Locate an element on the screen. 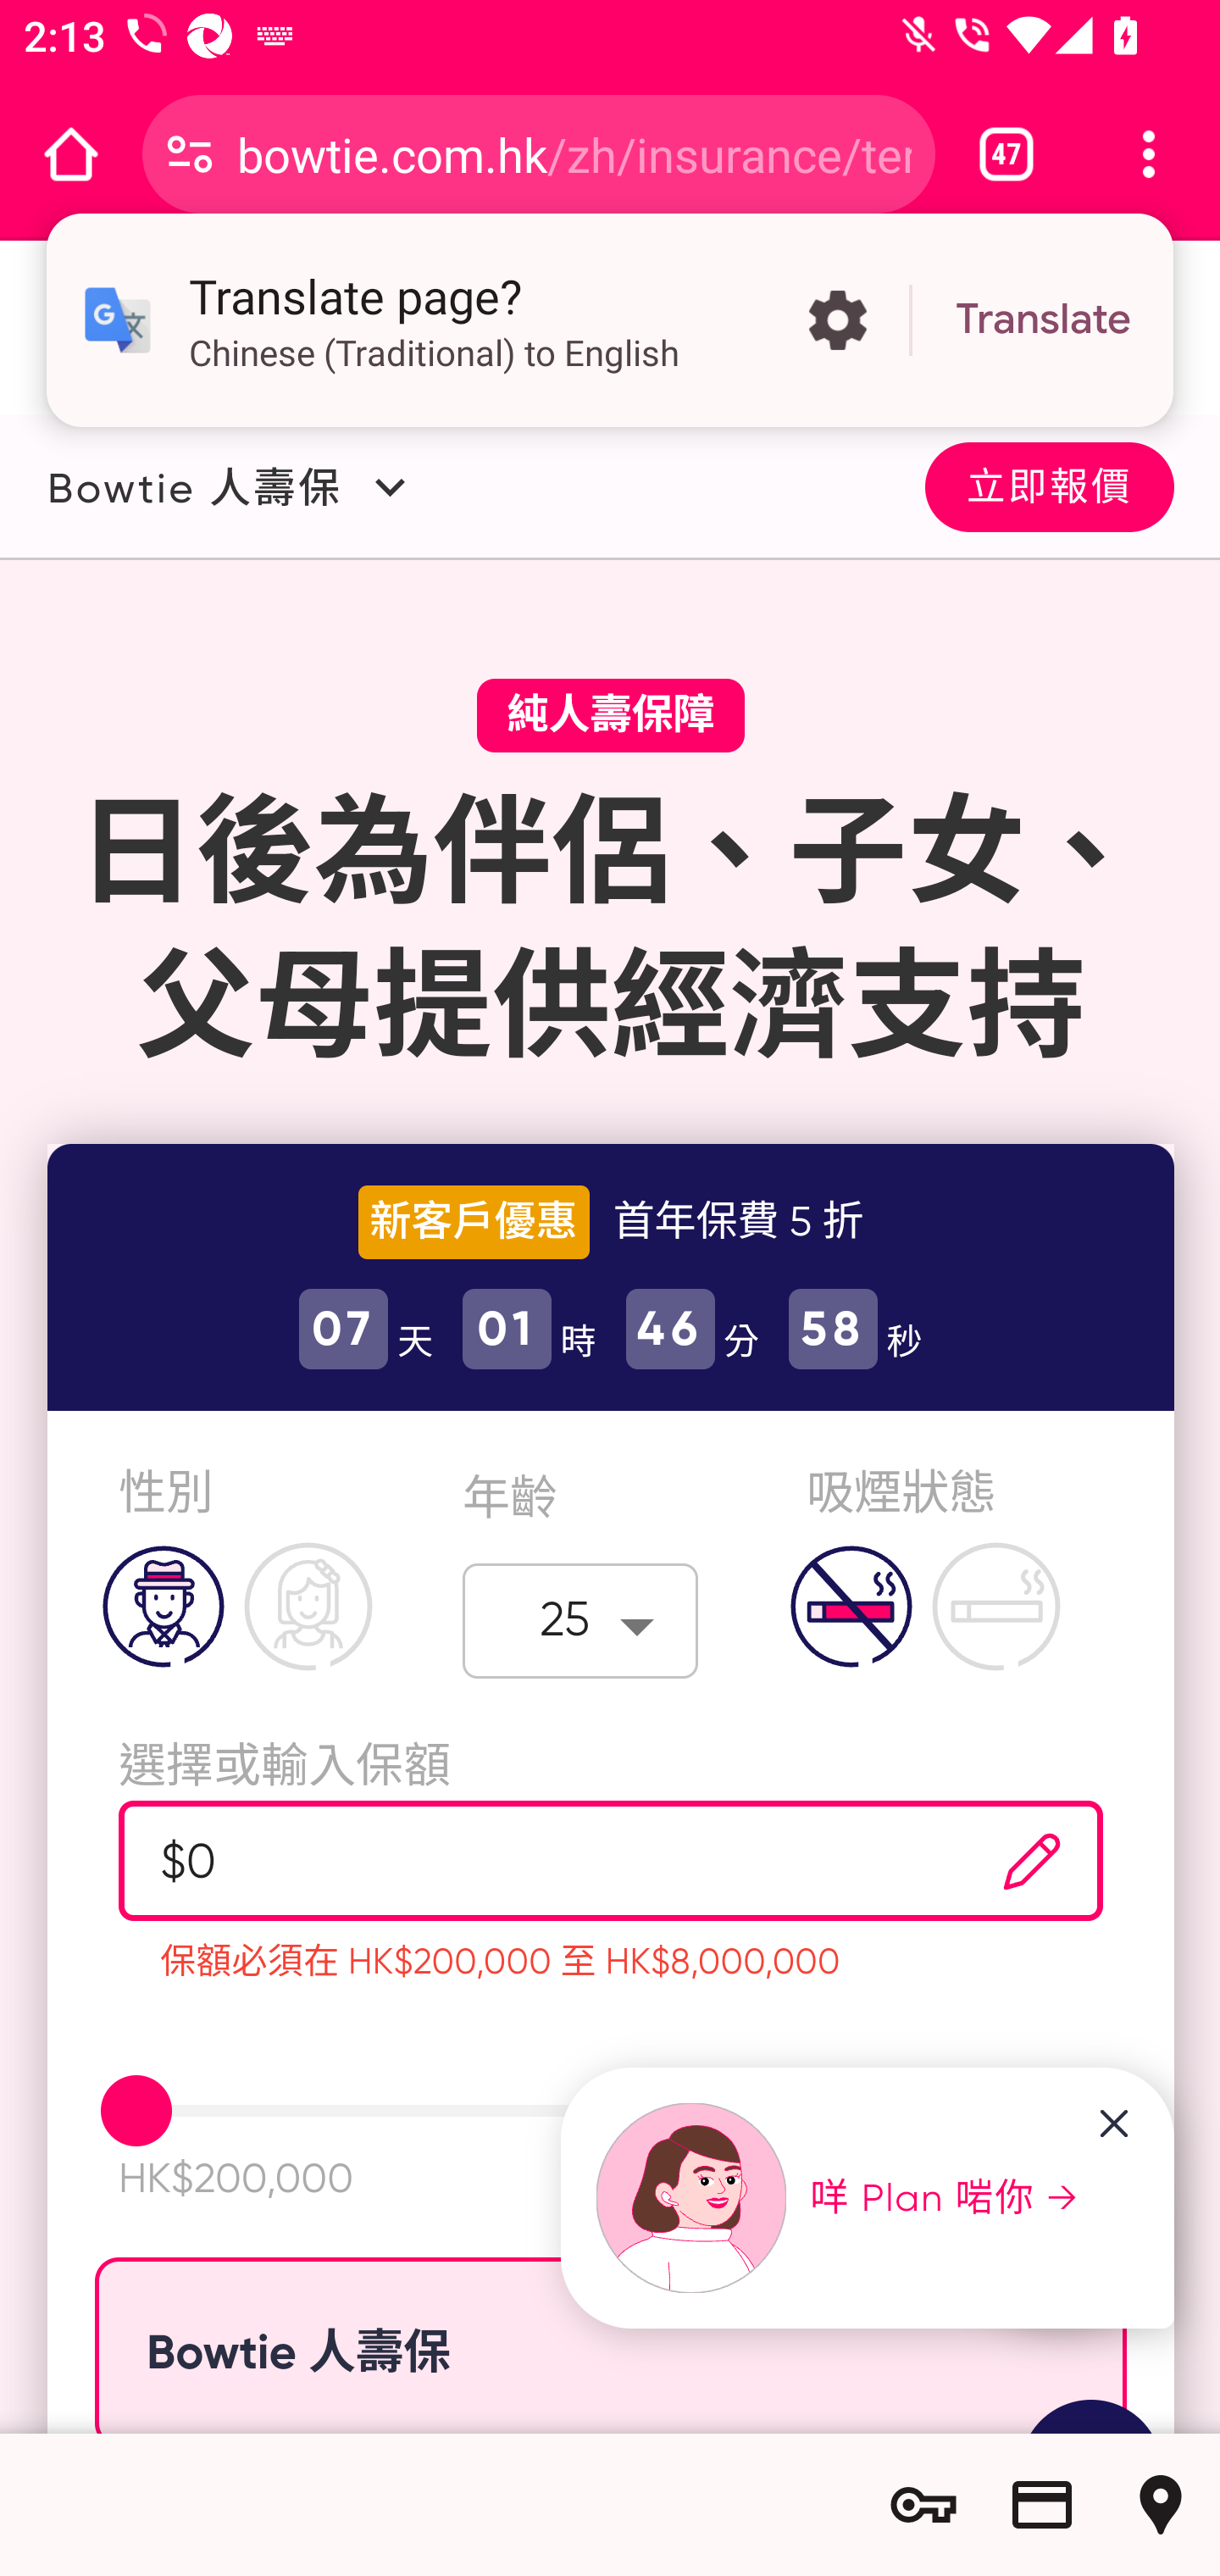  Open the home page is located at coordinates (71, 154).